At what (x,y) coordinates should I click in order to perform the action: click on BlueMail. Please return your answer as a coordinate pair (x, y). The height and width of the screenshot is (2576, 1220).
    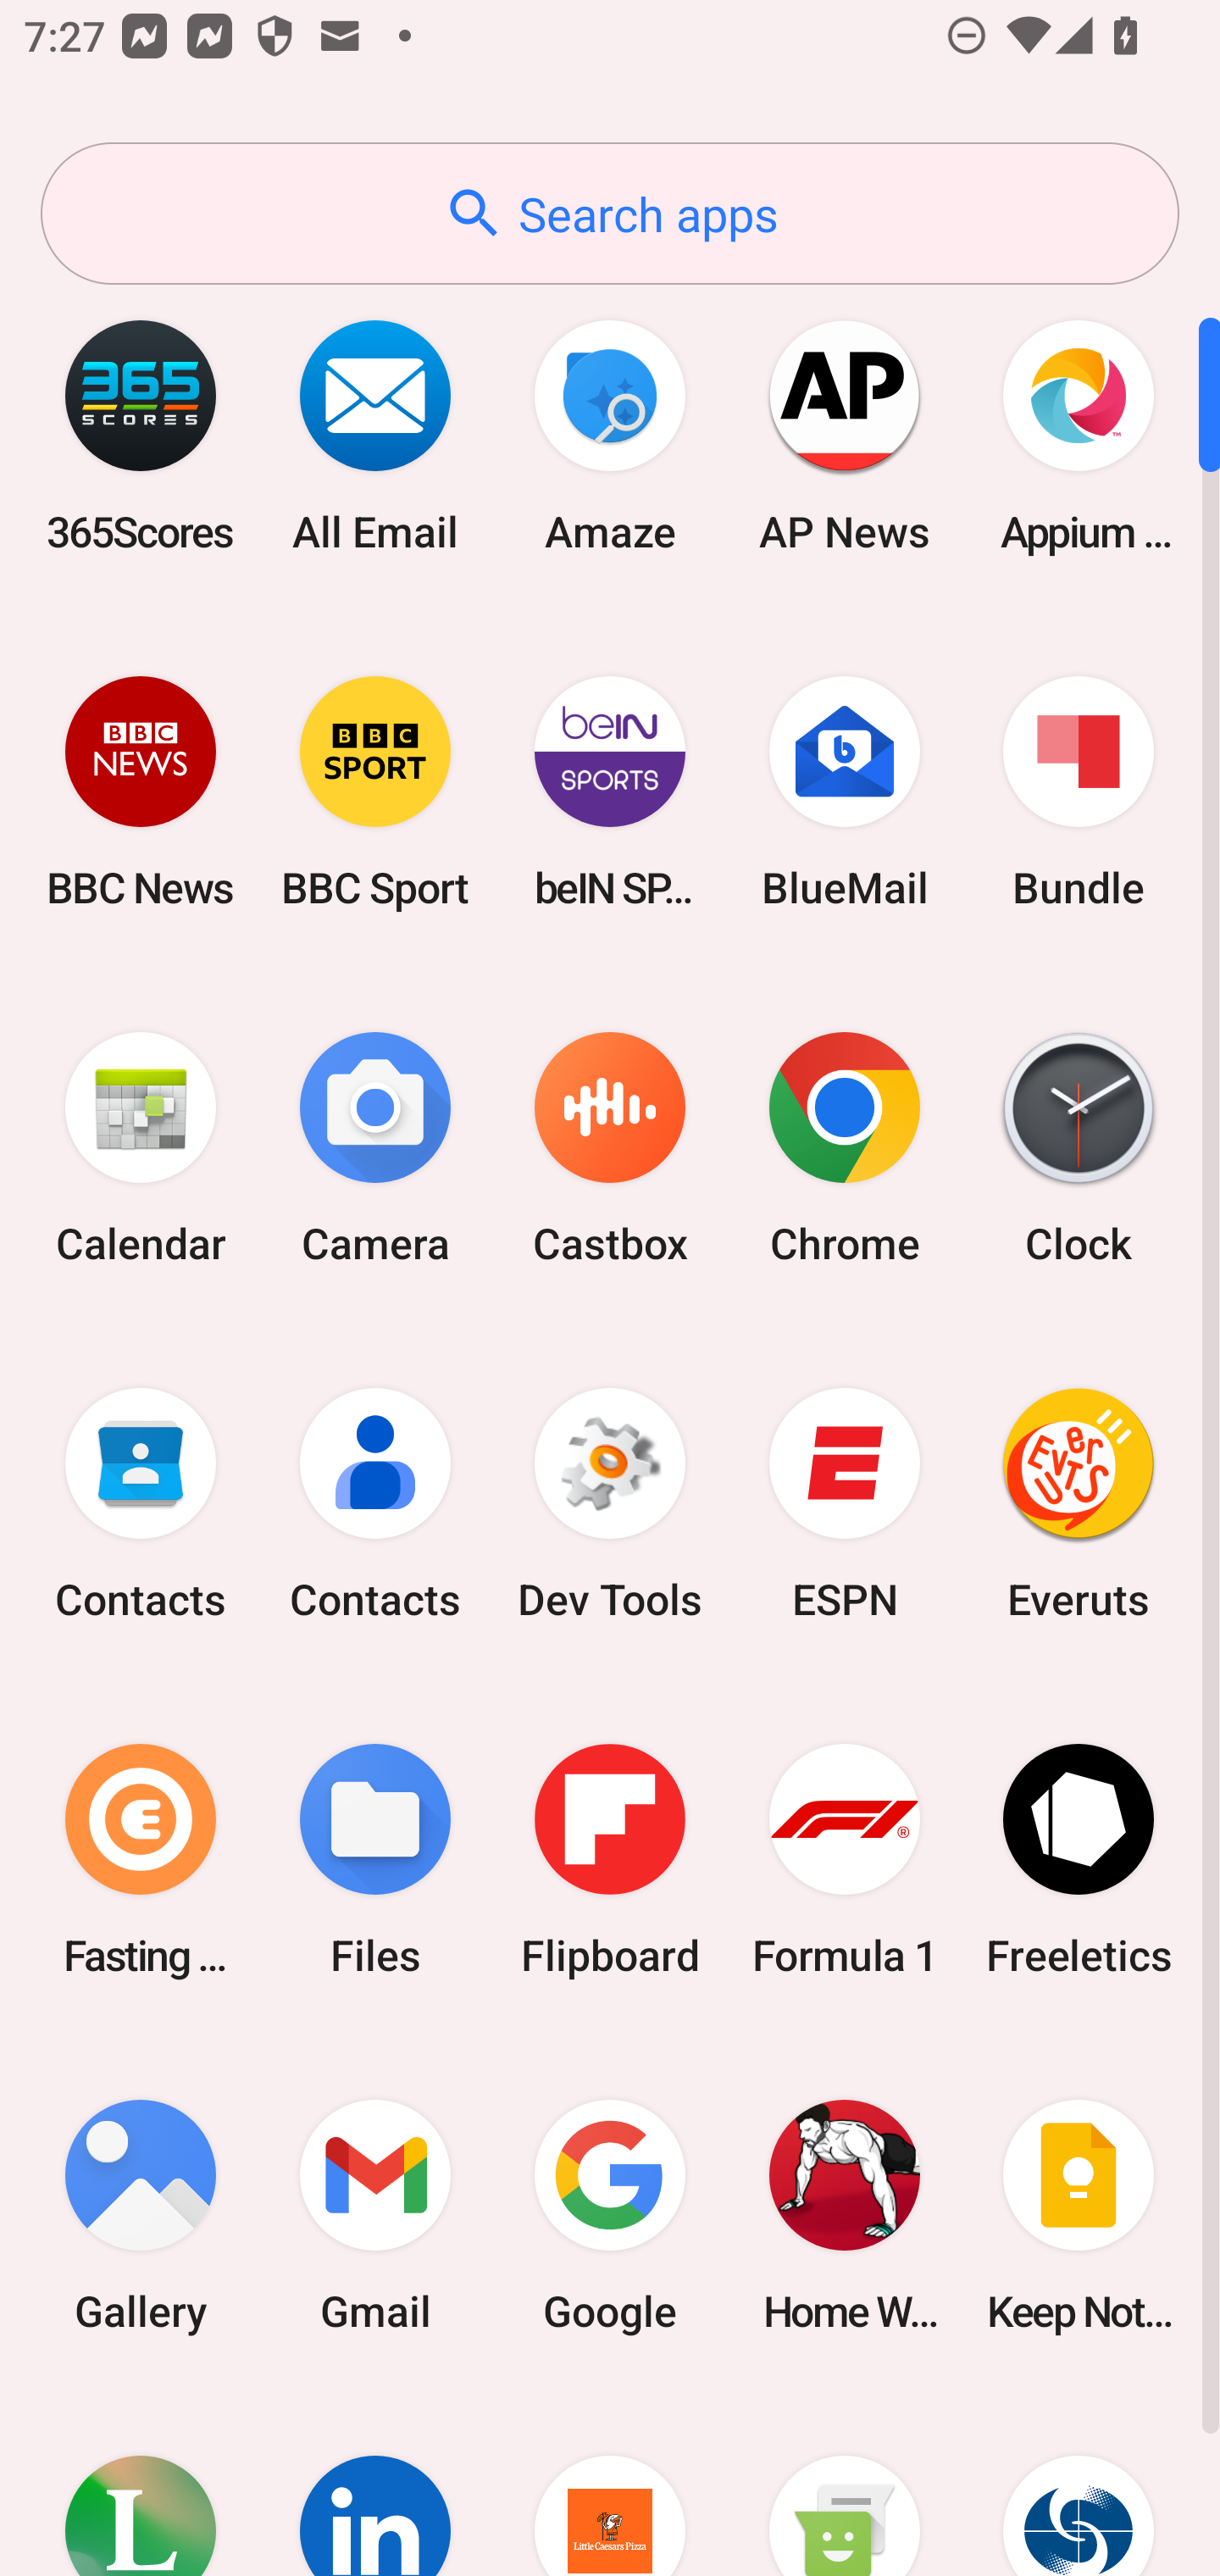
    Looking at the image, I should click on (844, 791).